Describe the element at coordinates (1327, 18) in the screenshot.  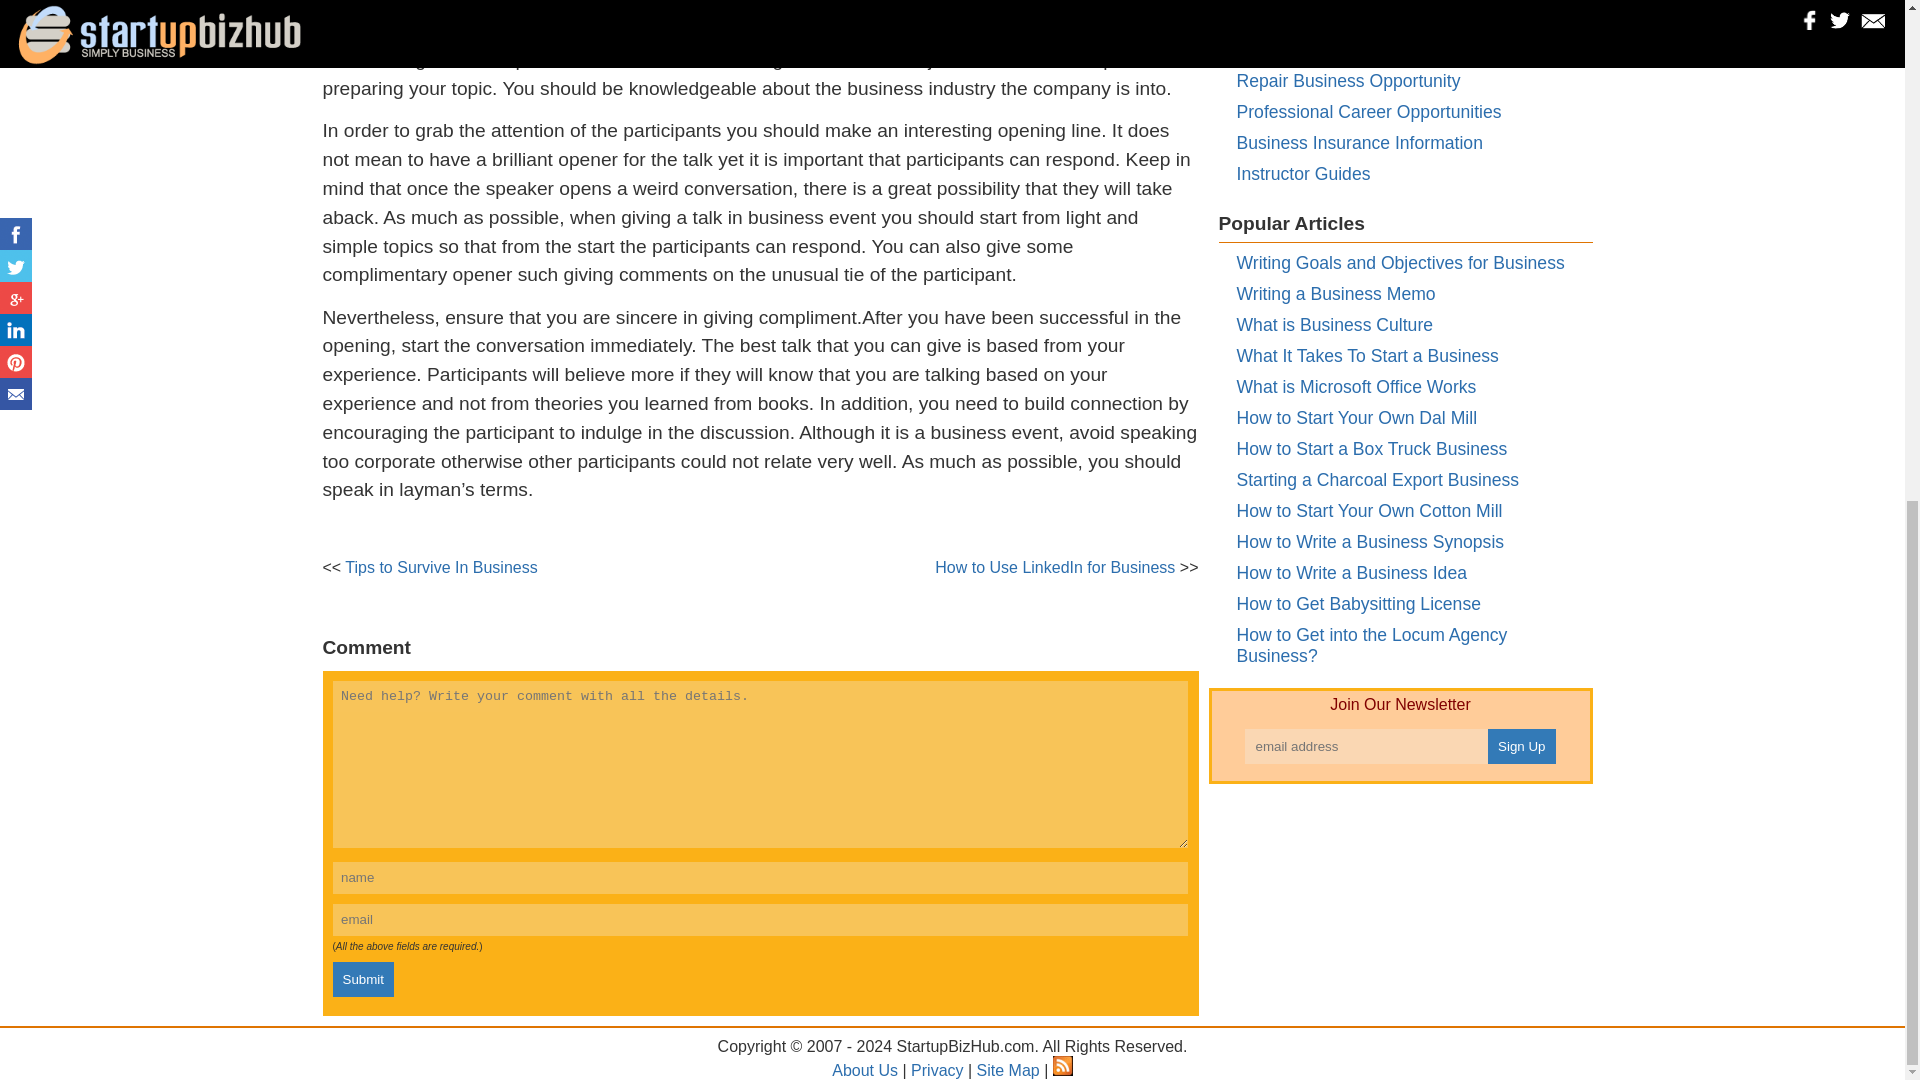
I see `Small Business Articles` at that location.